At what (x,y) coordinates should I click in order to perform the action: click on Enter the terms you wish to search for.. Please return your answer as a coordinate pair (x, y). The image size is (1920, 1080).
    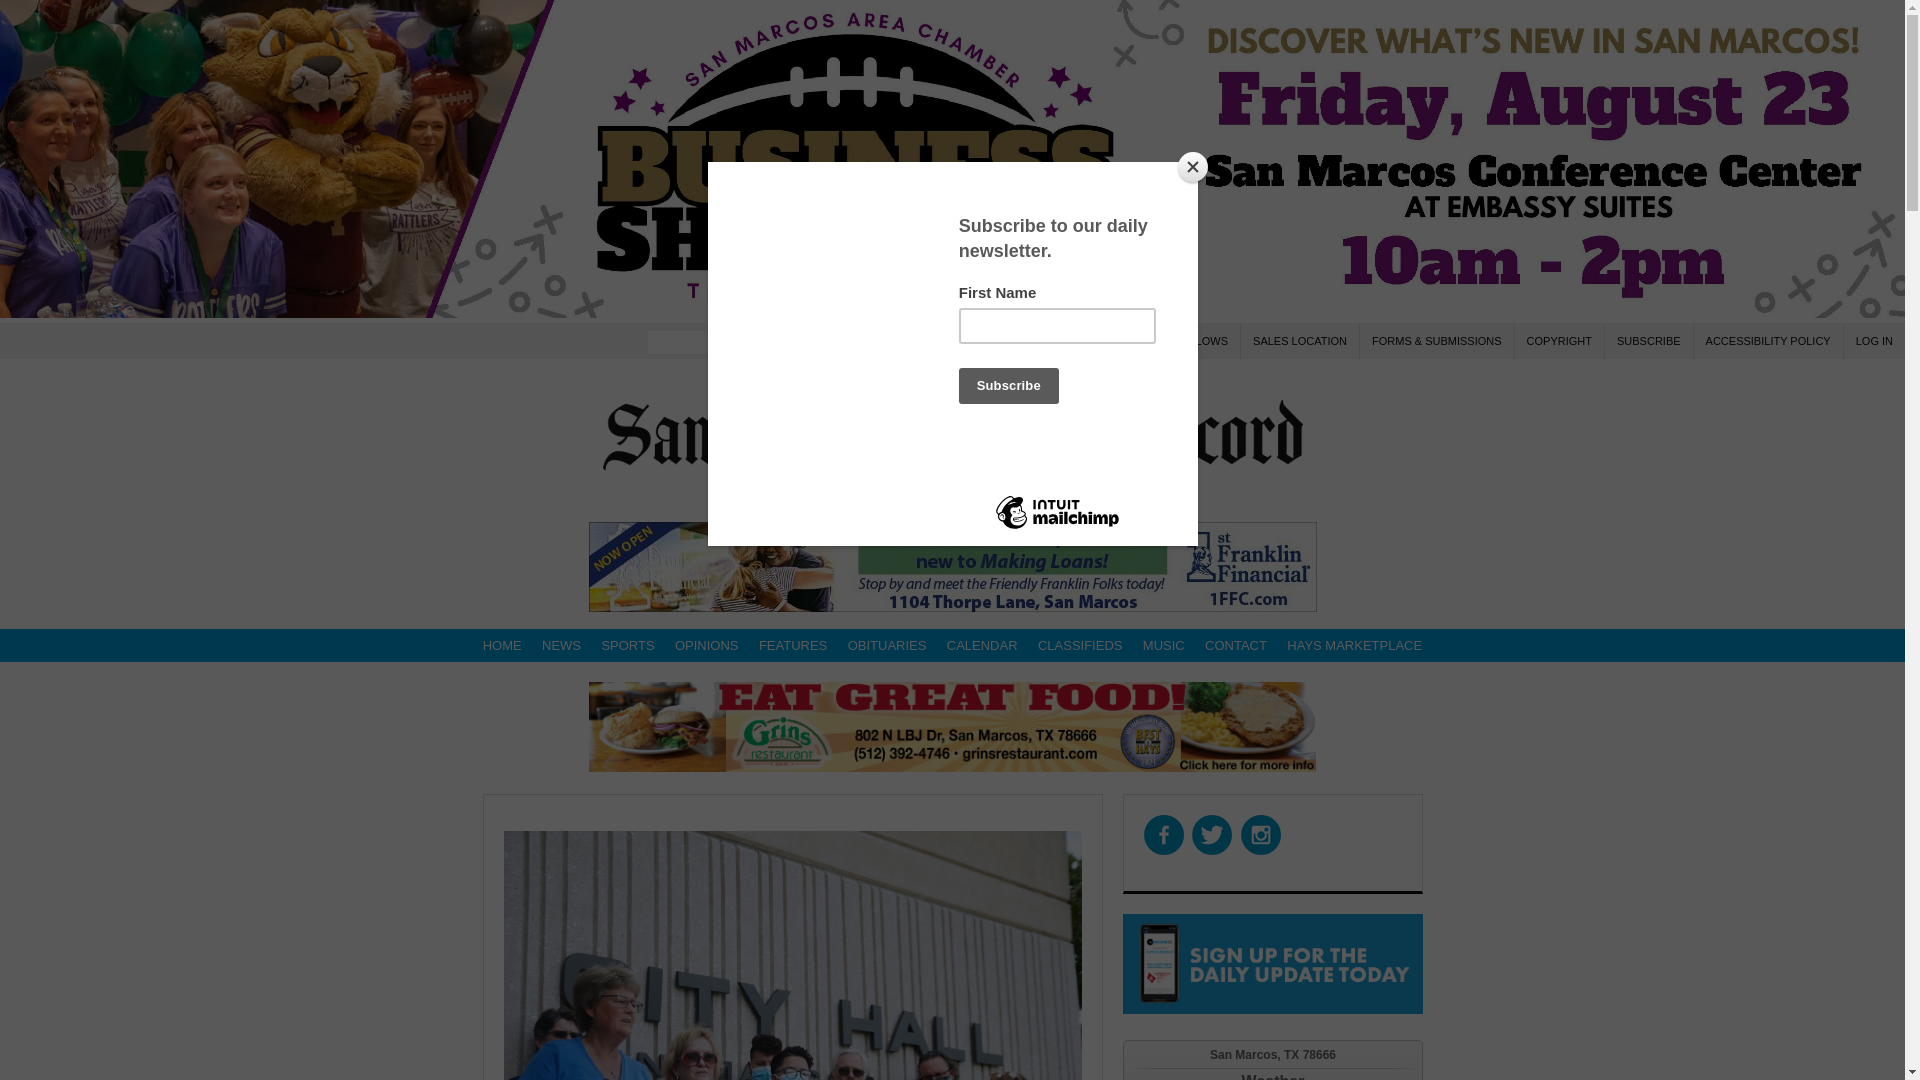
    Looking at the image, I should click on (712, 342).